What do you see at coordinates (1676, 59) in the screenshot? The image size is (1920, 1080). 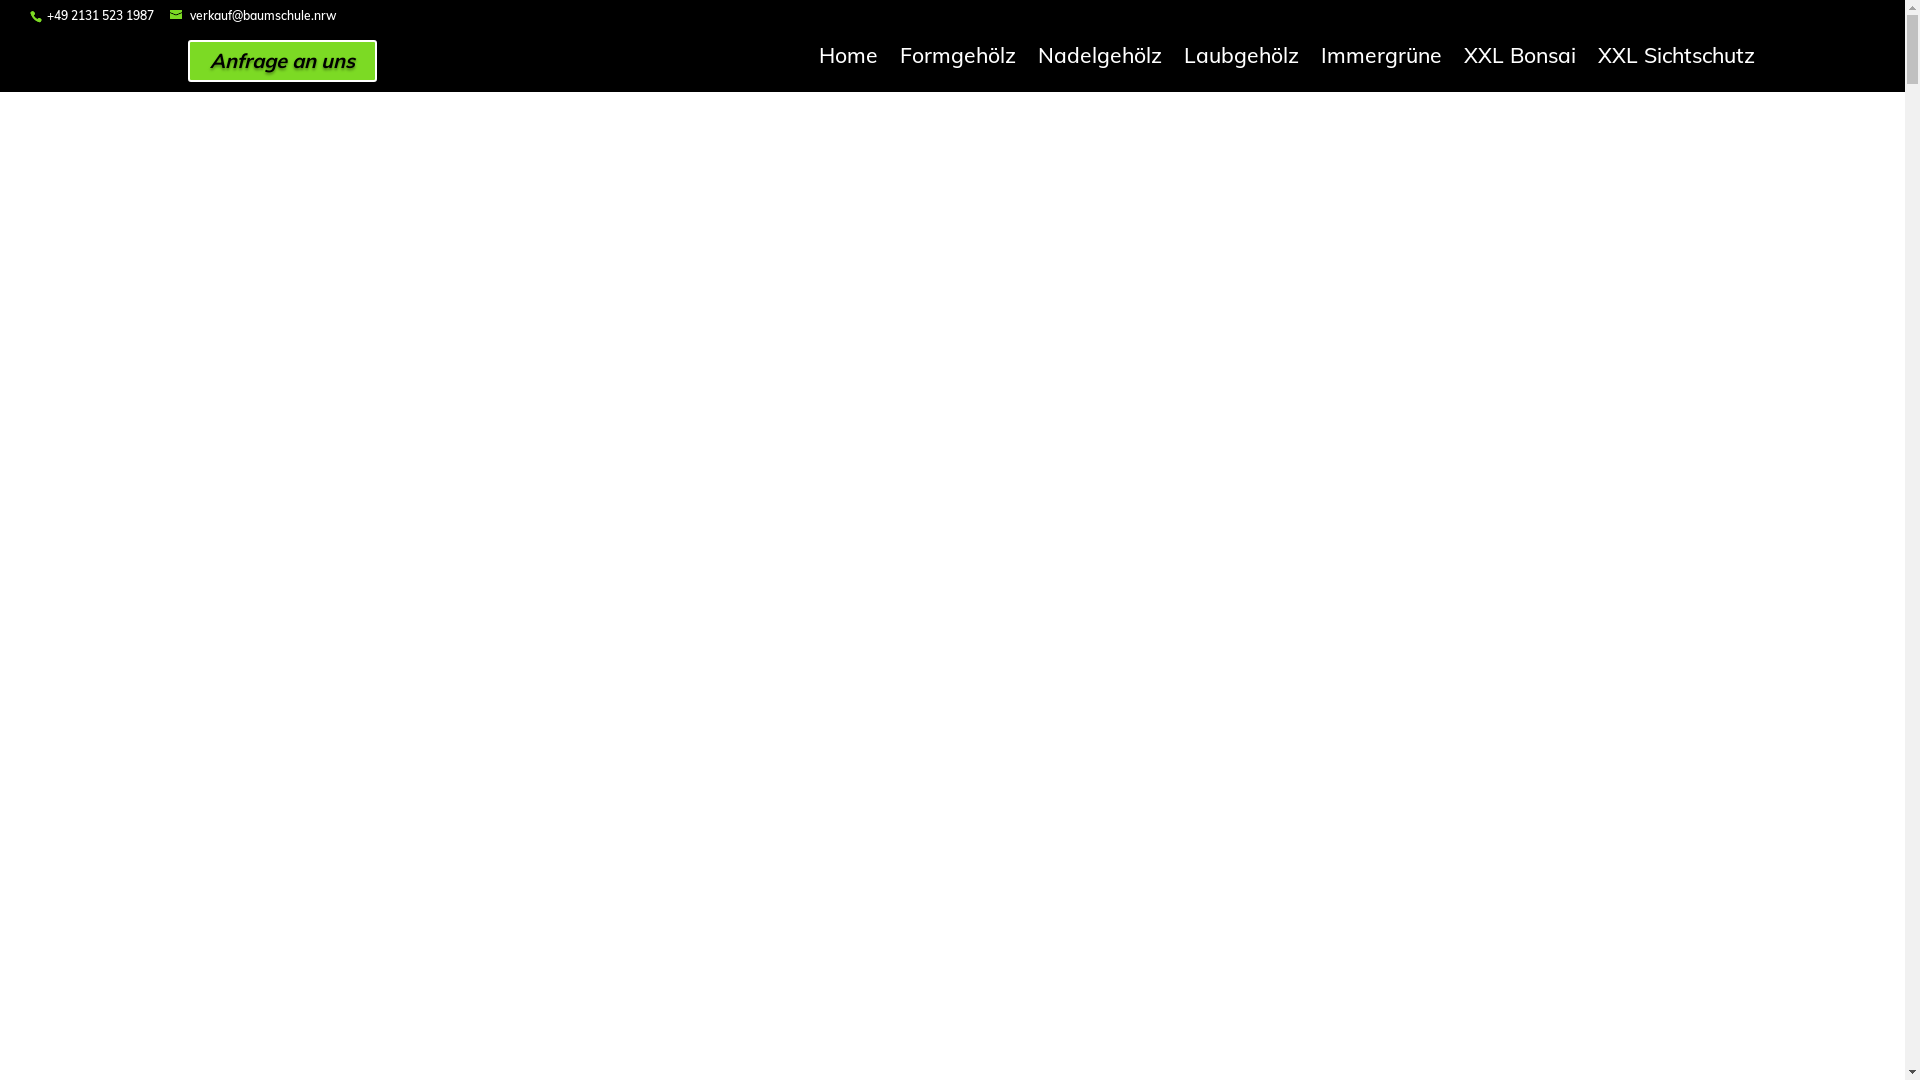 I see `XXL Sichtschutz` at bounding box center [1676, 59].